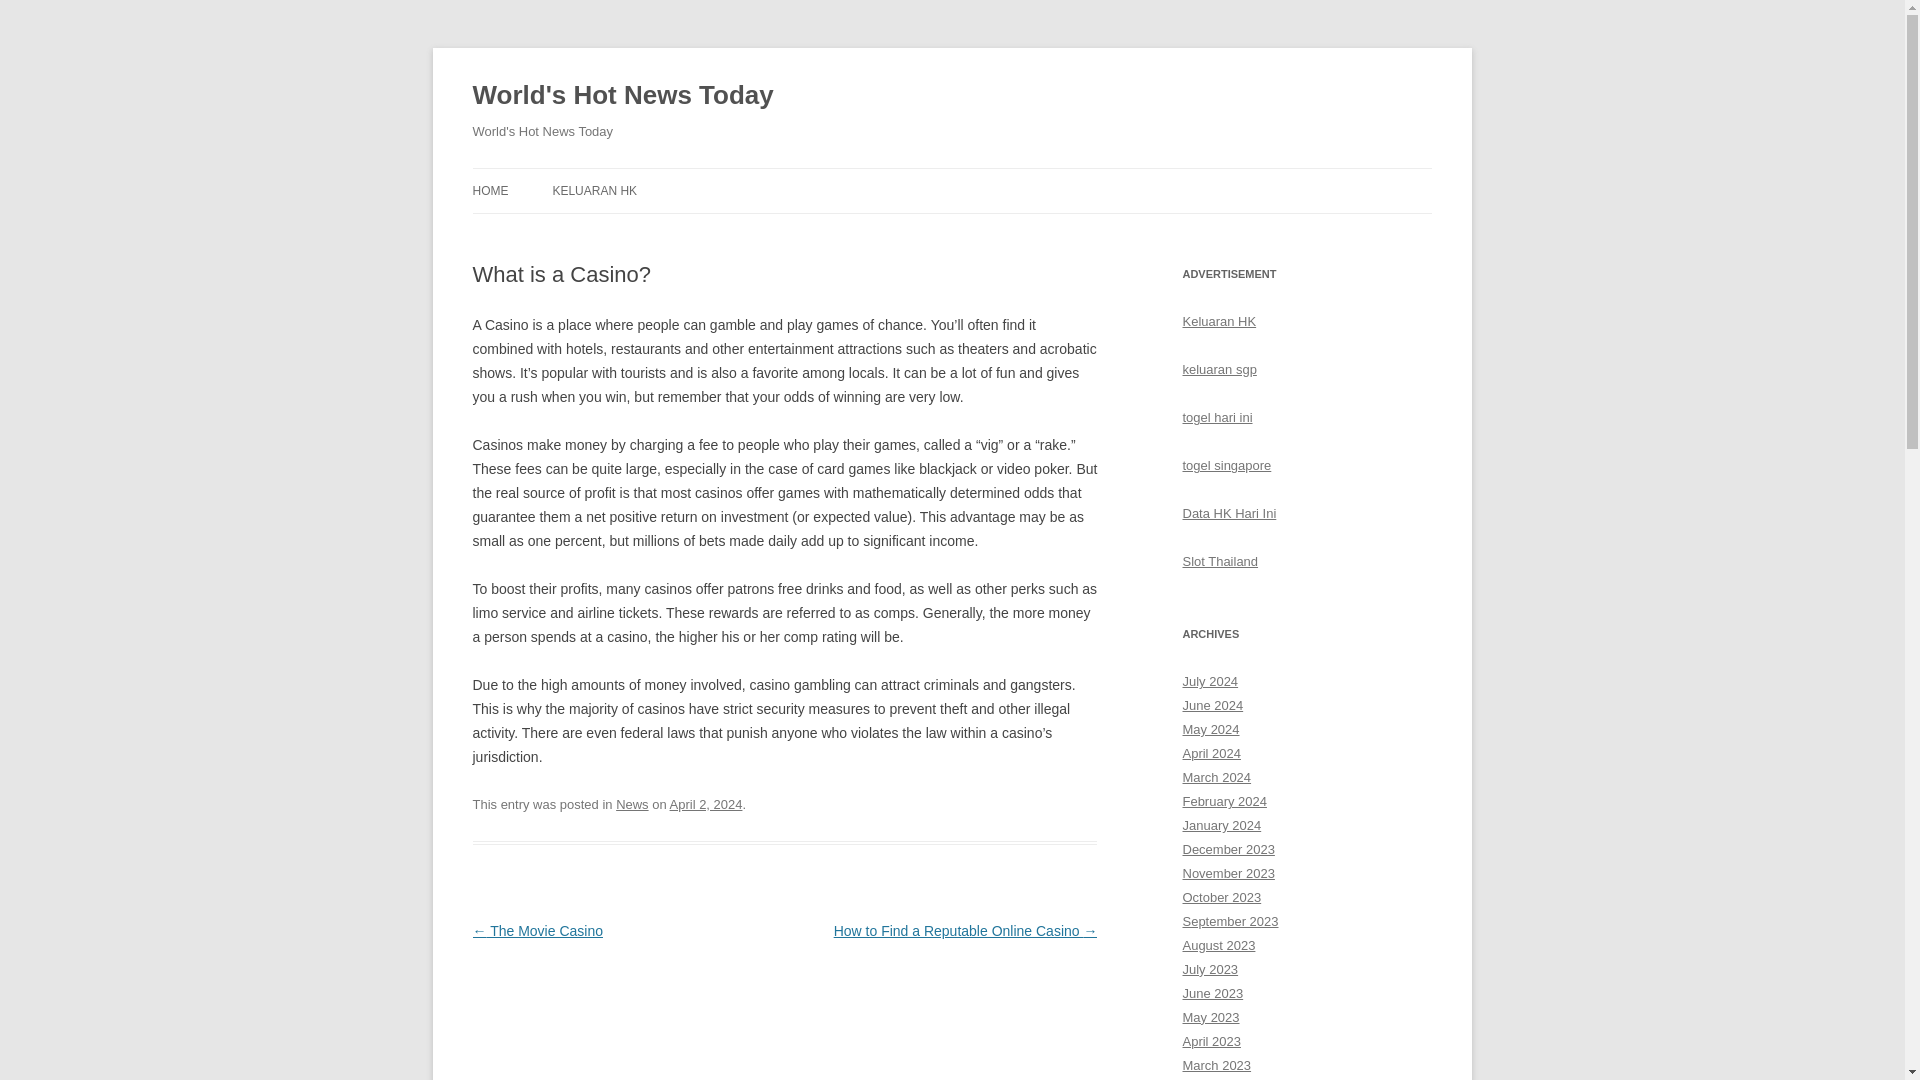 This screenshot has width=1920, height=1080. Describe the element at coordinates (1230, 920) in the screenshot. I see `September 2023` at that location.